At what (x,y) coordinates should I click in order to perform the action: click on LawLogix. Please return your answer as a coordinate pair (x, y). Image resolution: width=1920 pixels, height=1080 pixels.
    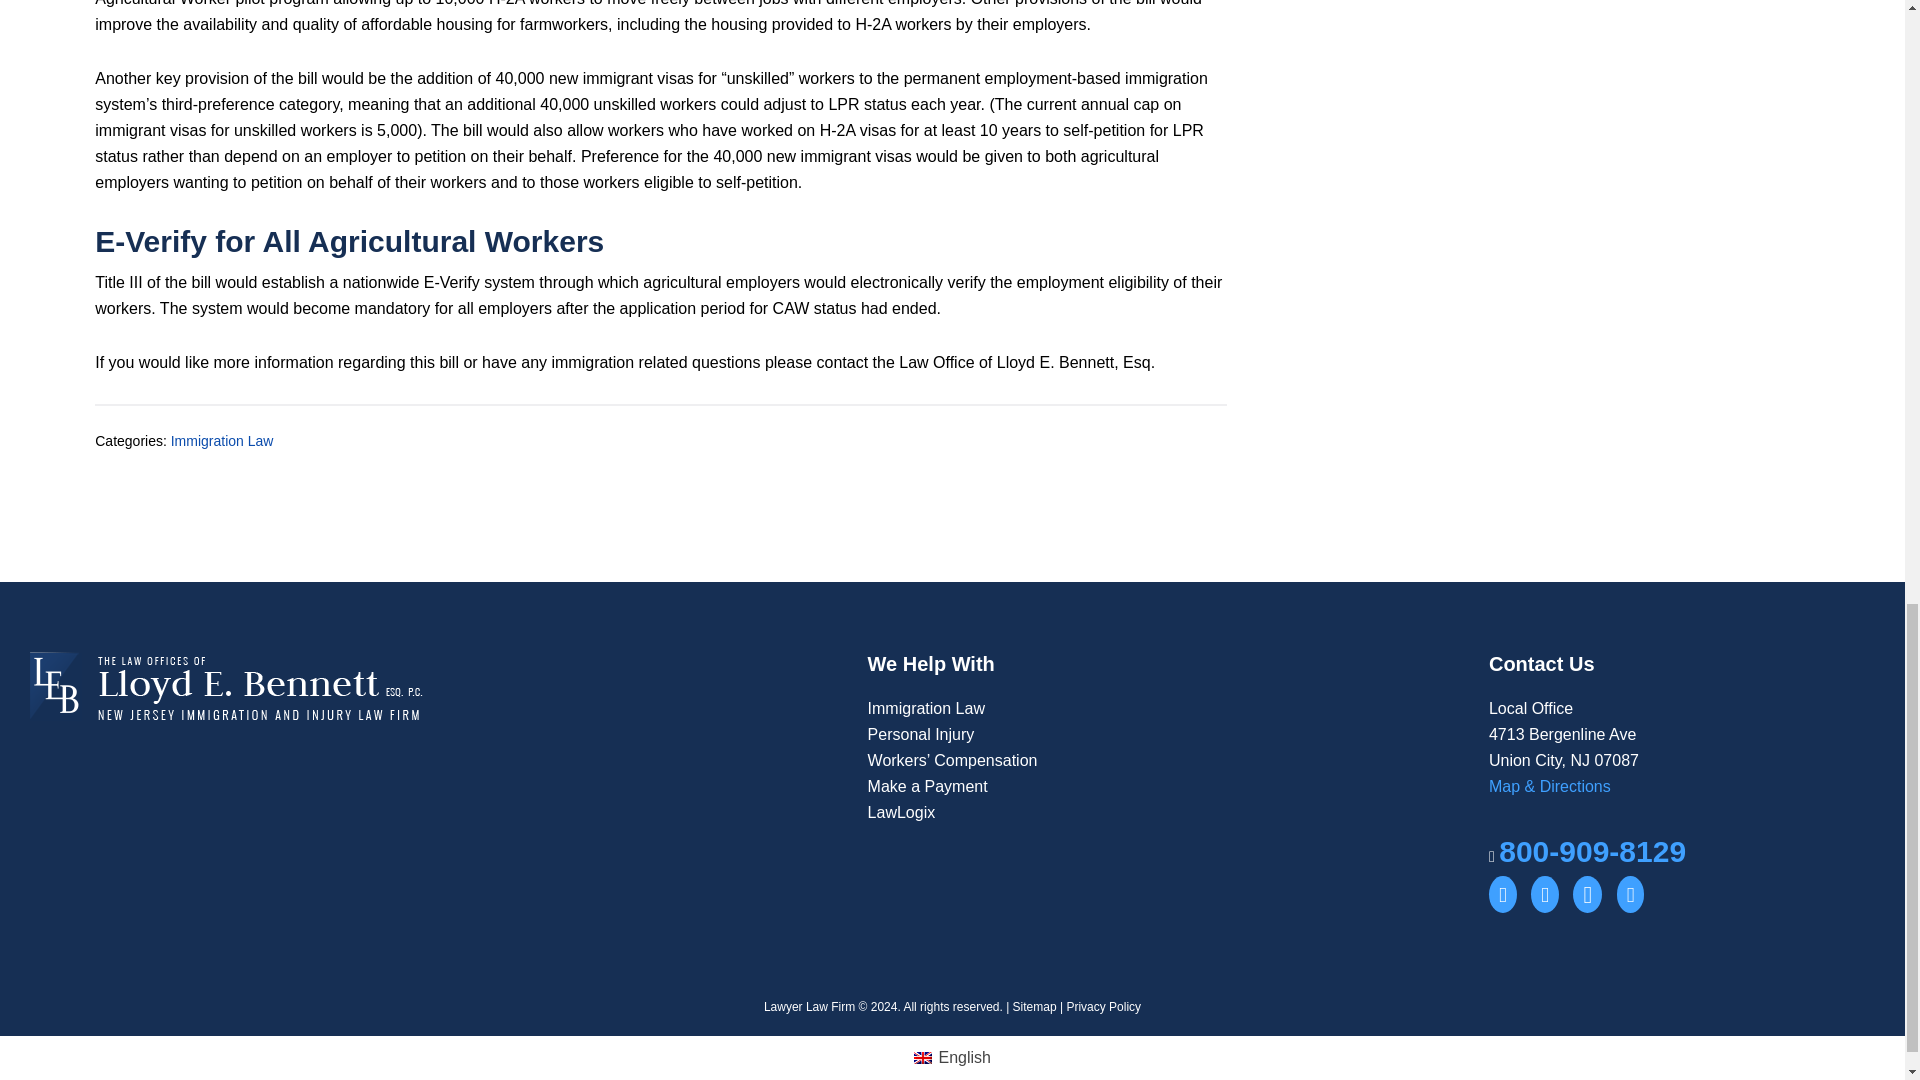
    Looking at the image, I should click on (902, 812).